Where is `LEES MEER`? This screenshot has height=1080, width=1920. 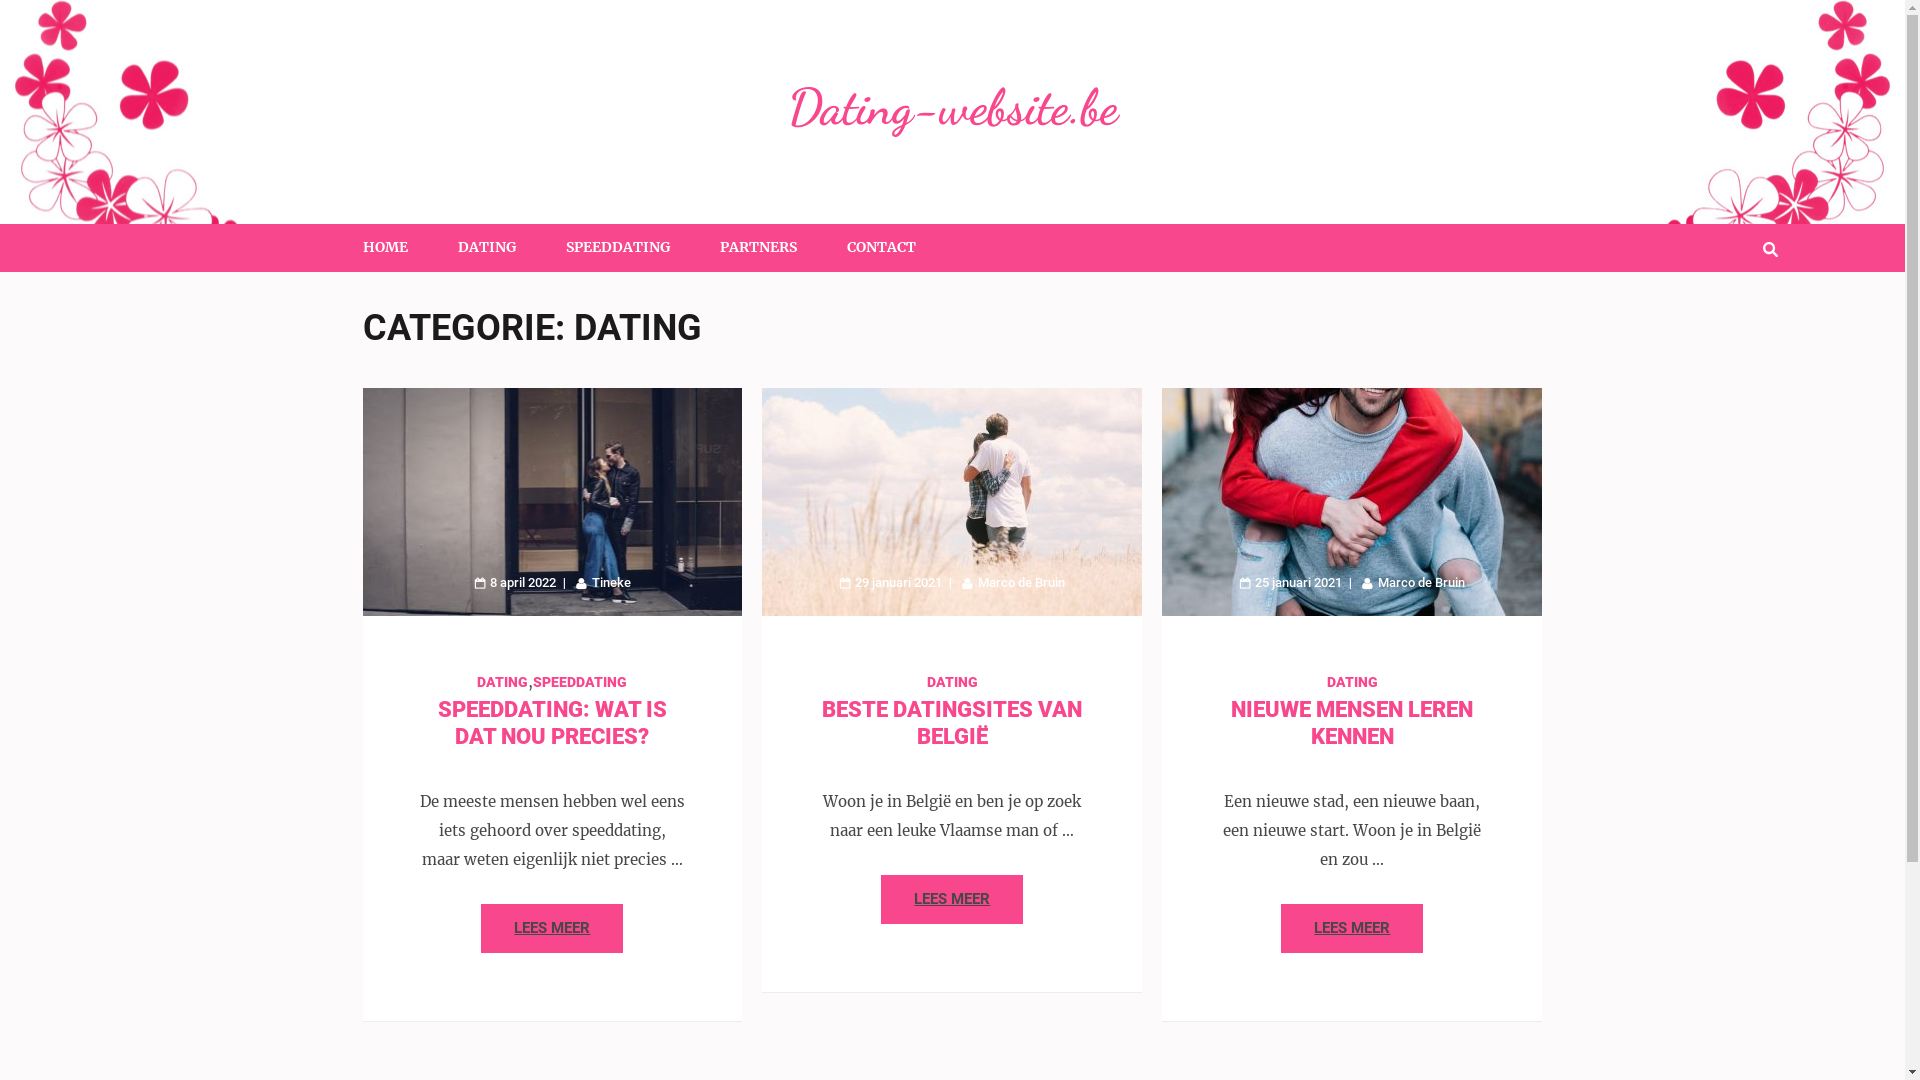
LEES MEER is located at coordinates (552, 928).